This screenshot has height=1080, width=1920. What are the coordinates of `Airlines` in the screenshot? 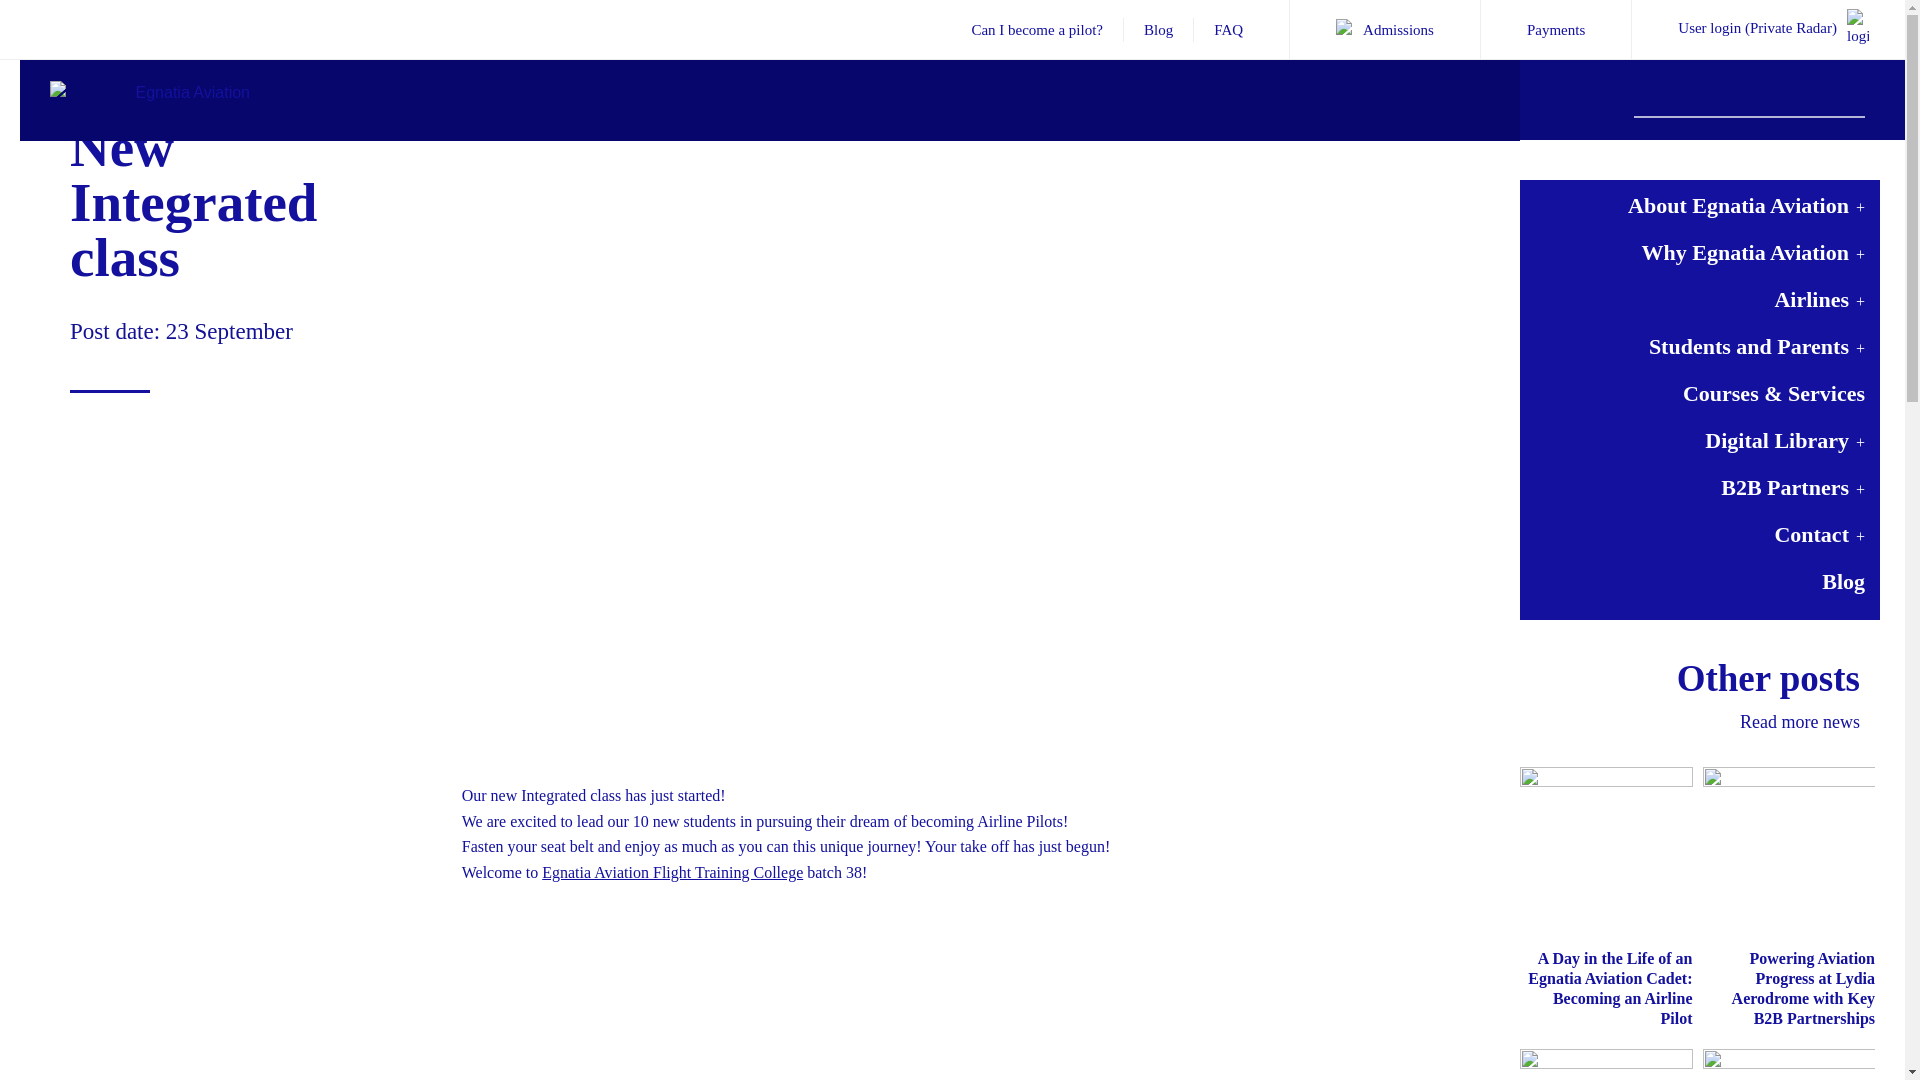 It's located at (1700, 297).